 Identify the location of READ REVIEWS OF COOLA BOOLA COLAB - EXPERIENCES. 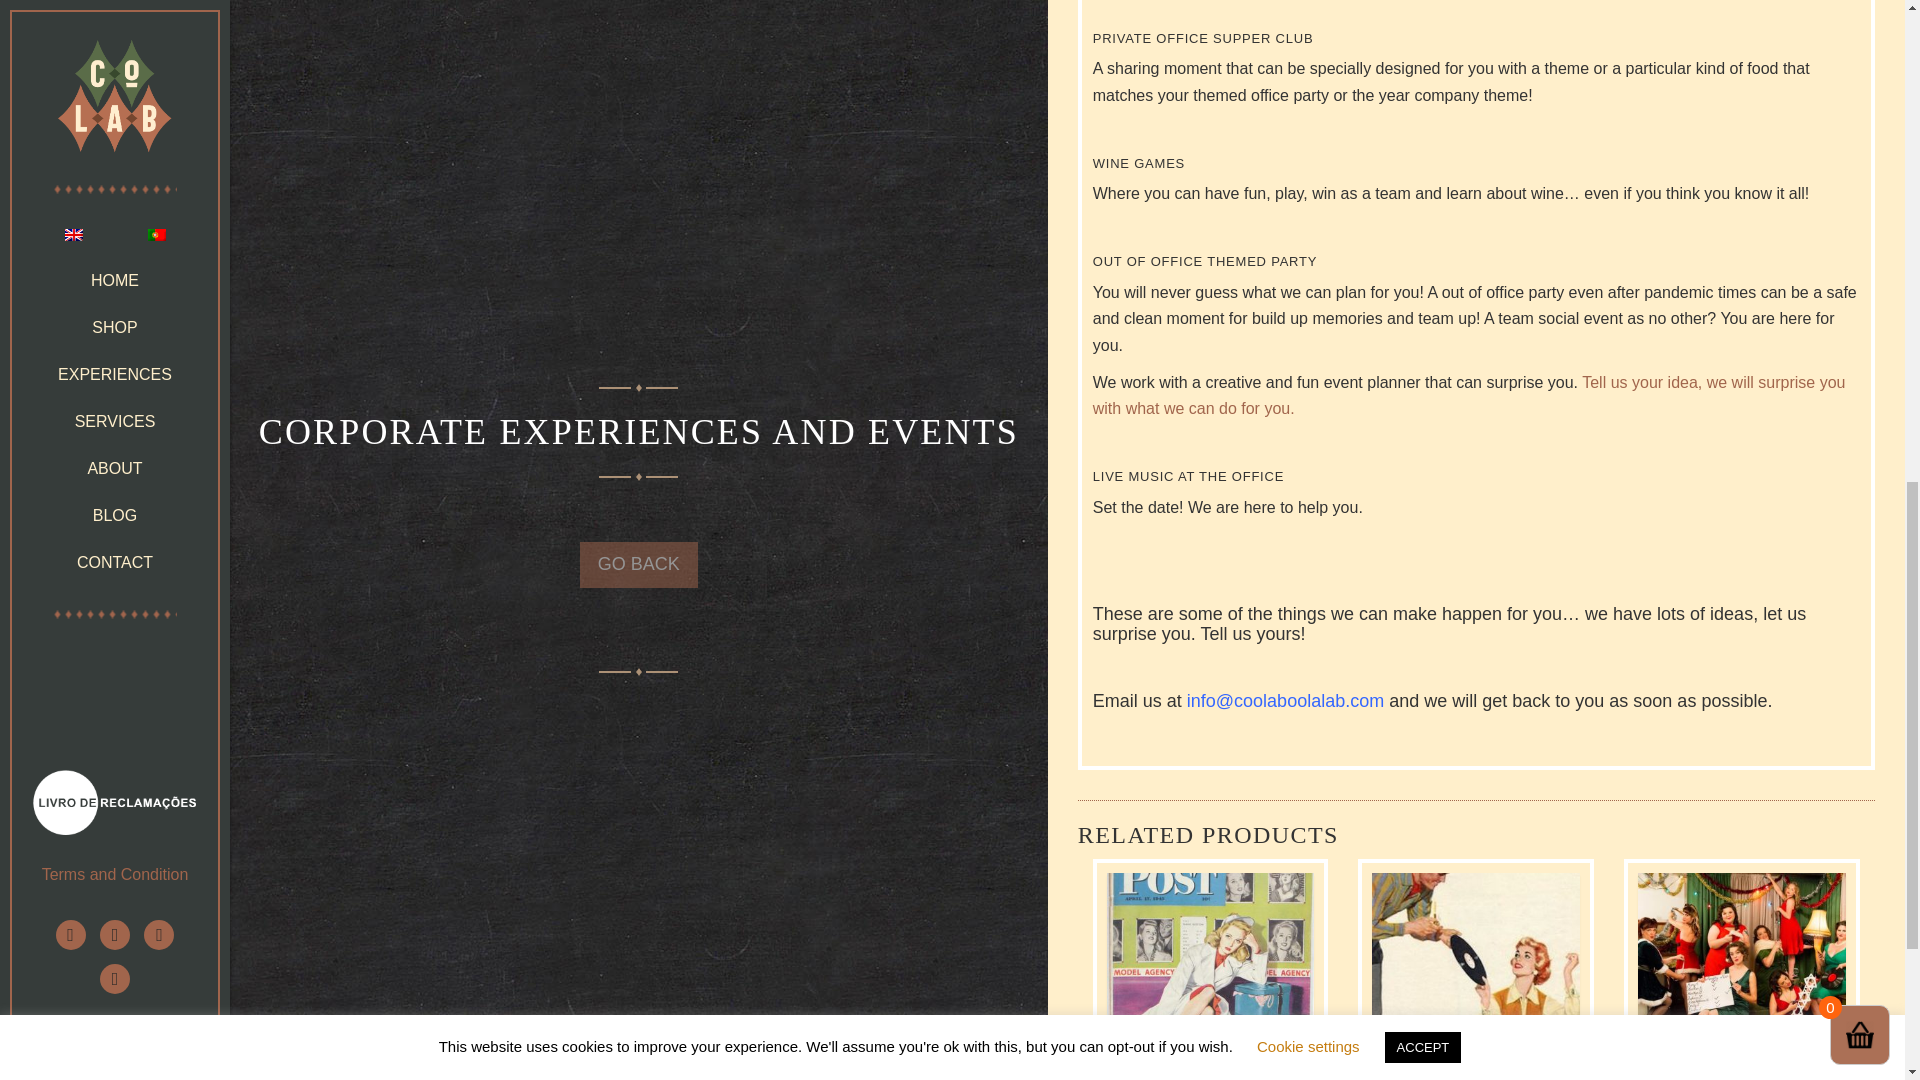
(110, 52).